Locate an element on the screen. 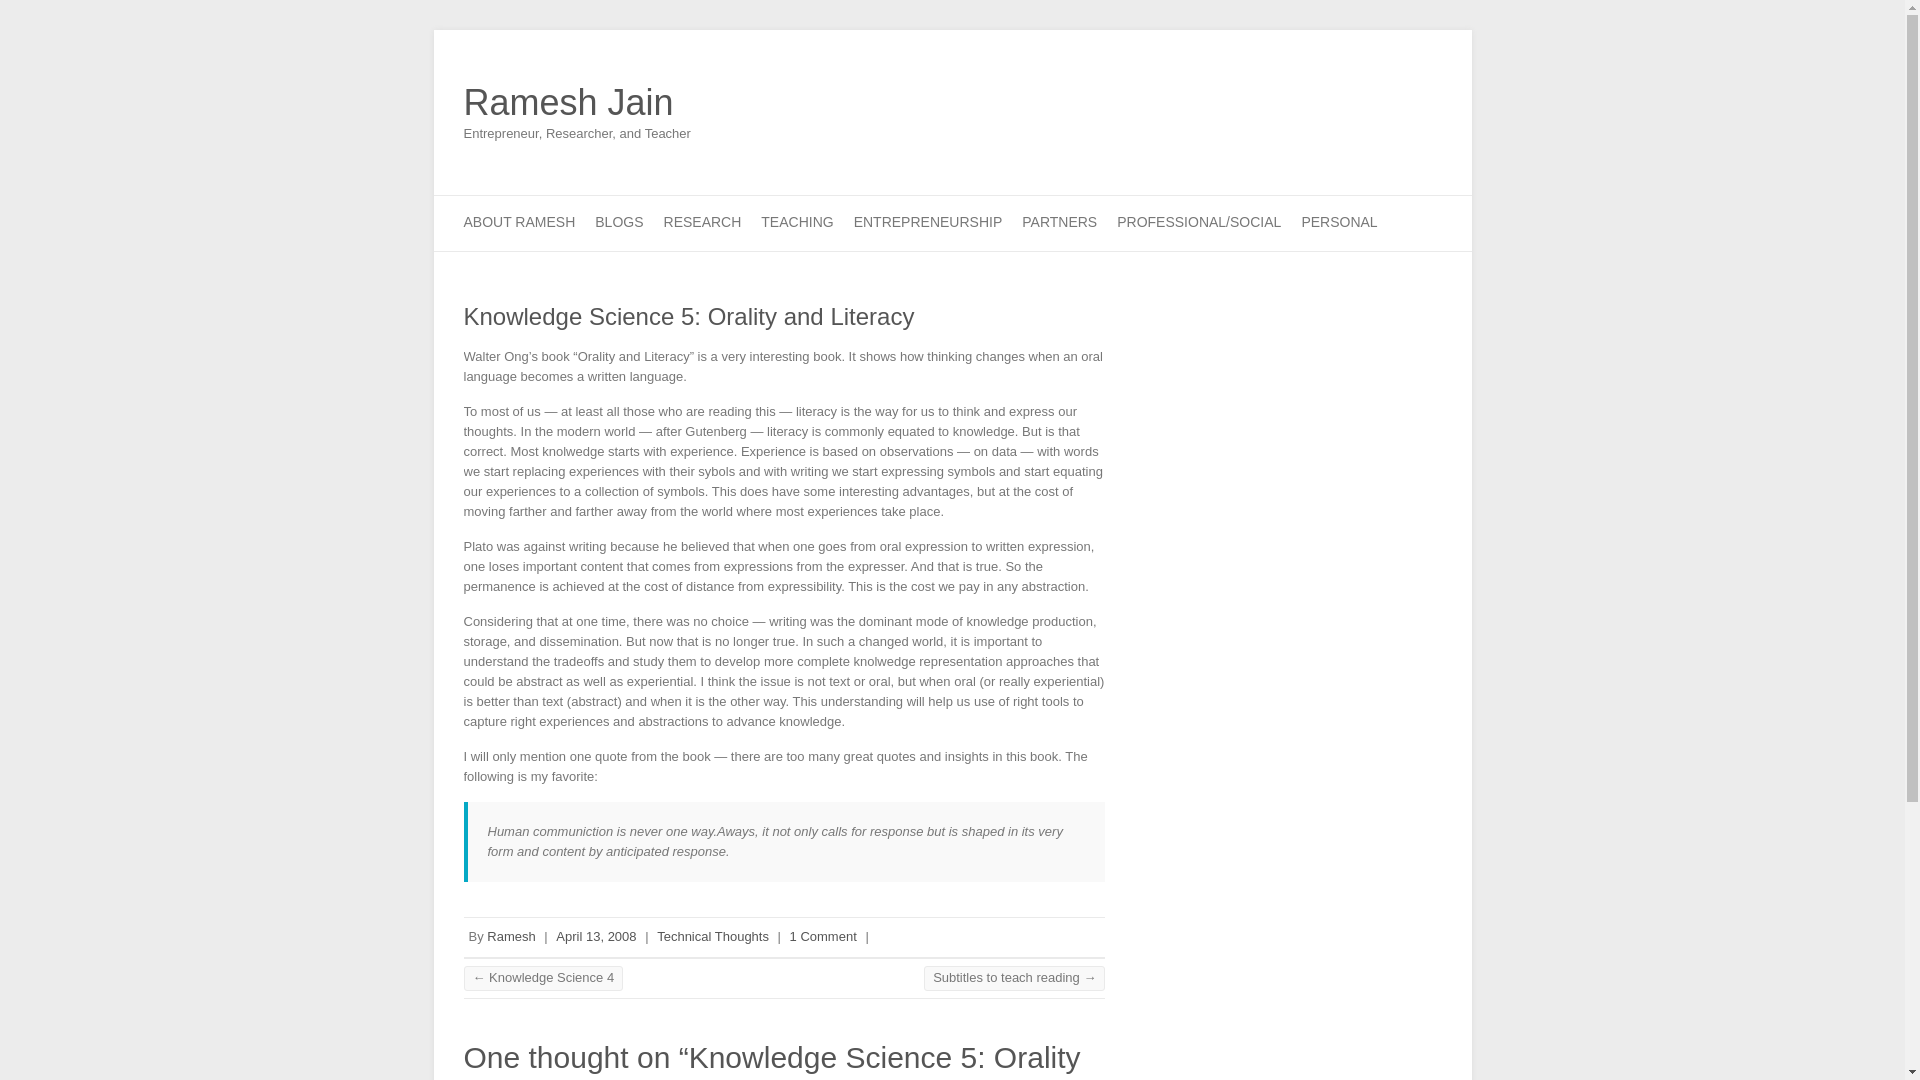 The height and width of the screenshot is (1080, 1920). Technical Thoughts is located at coordinates (712, 936).